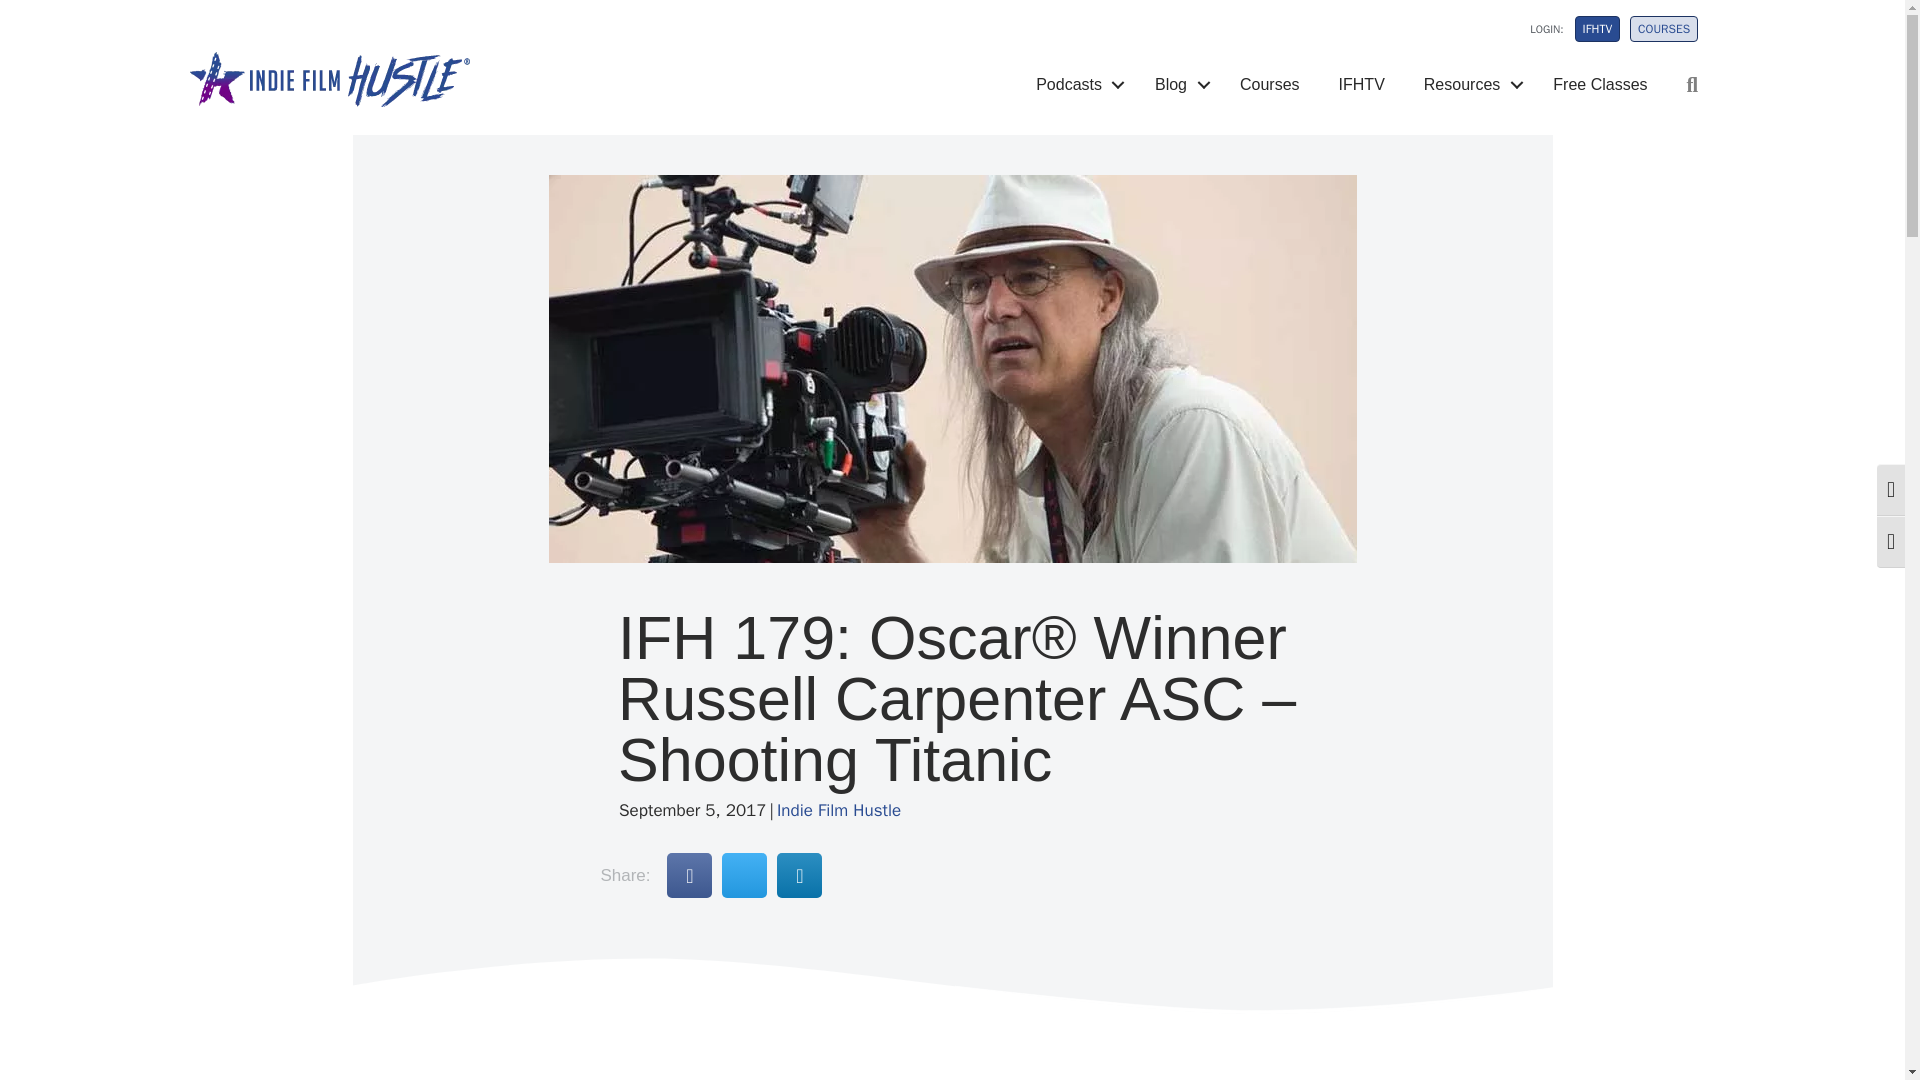 This screenshot has height=1080, width=1920. Describe the element at coordinates (838, 810) in the screenshot. I see `Indie Film Hustle` at that location.